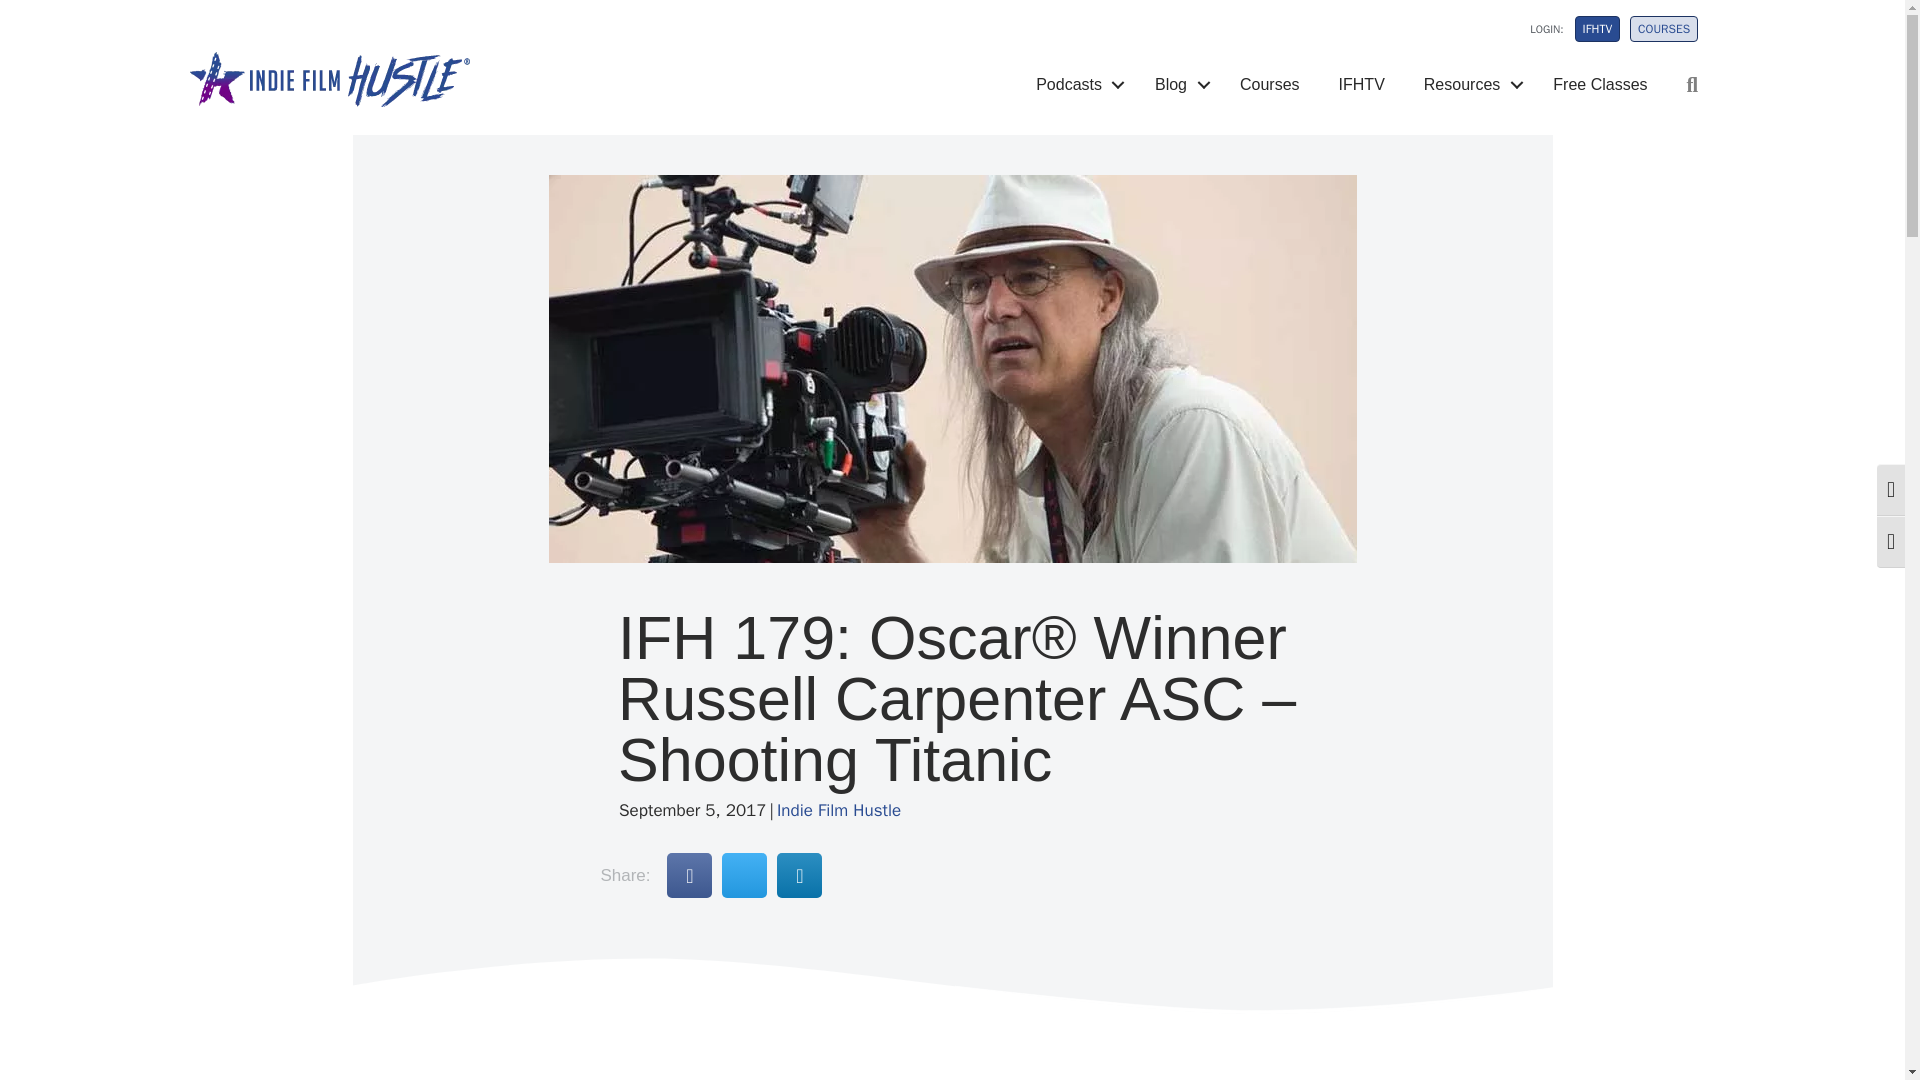 This screenshot has height=1080, width=1920. Describe the element at coordinates (838, 810) in the screenshot. I see `Indie Film Hustle` at that location.